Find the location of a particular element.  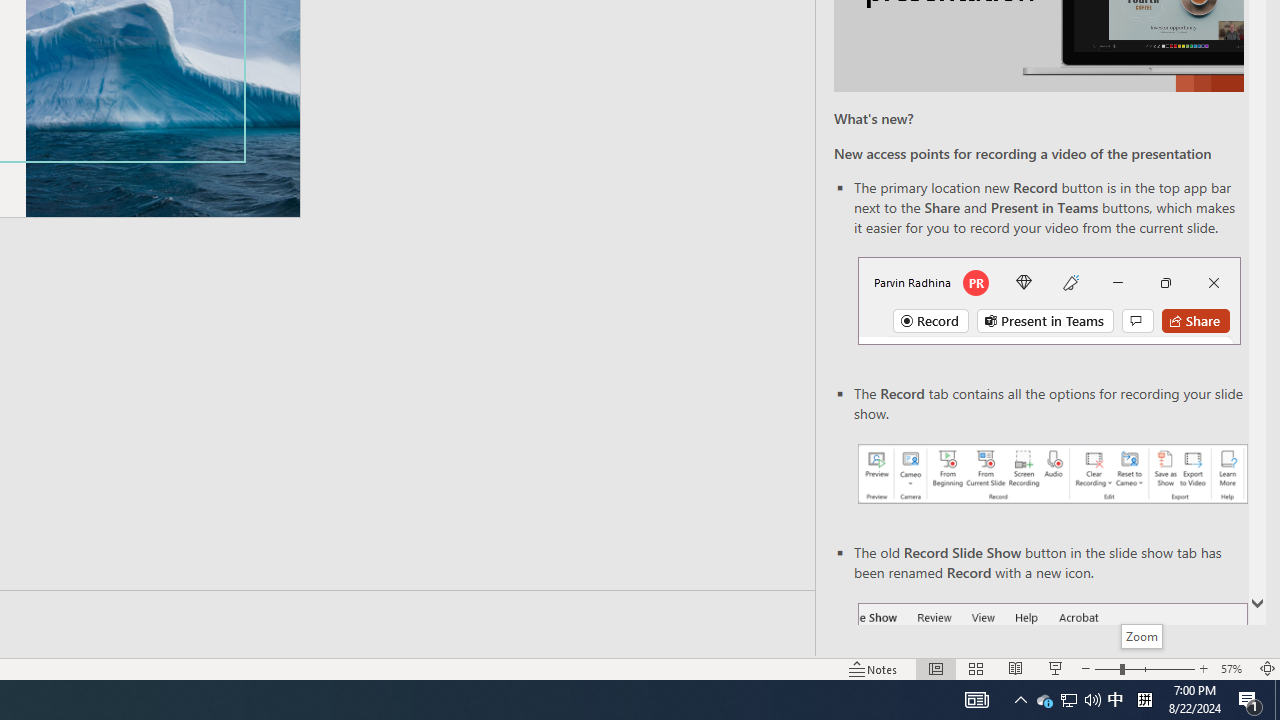

Zoom 57% is located at coordinates (1234, 668).